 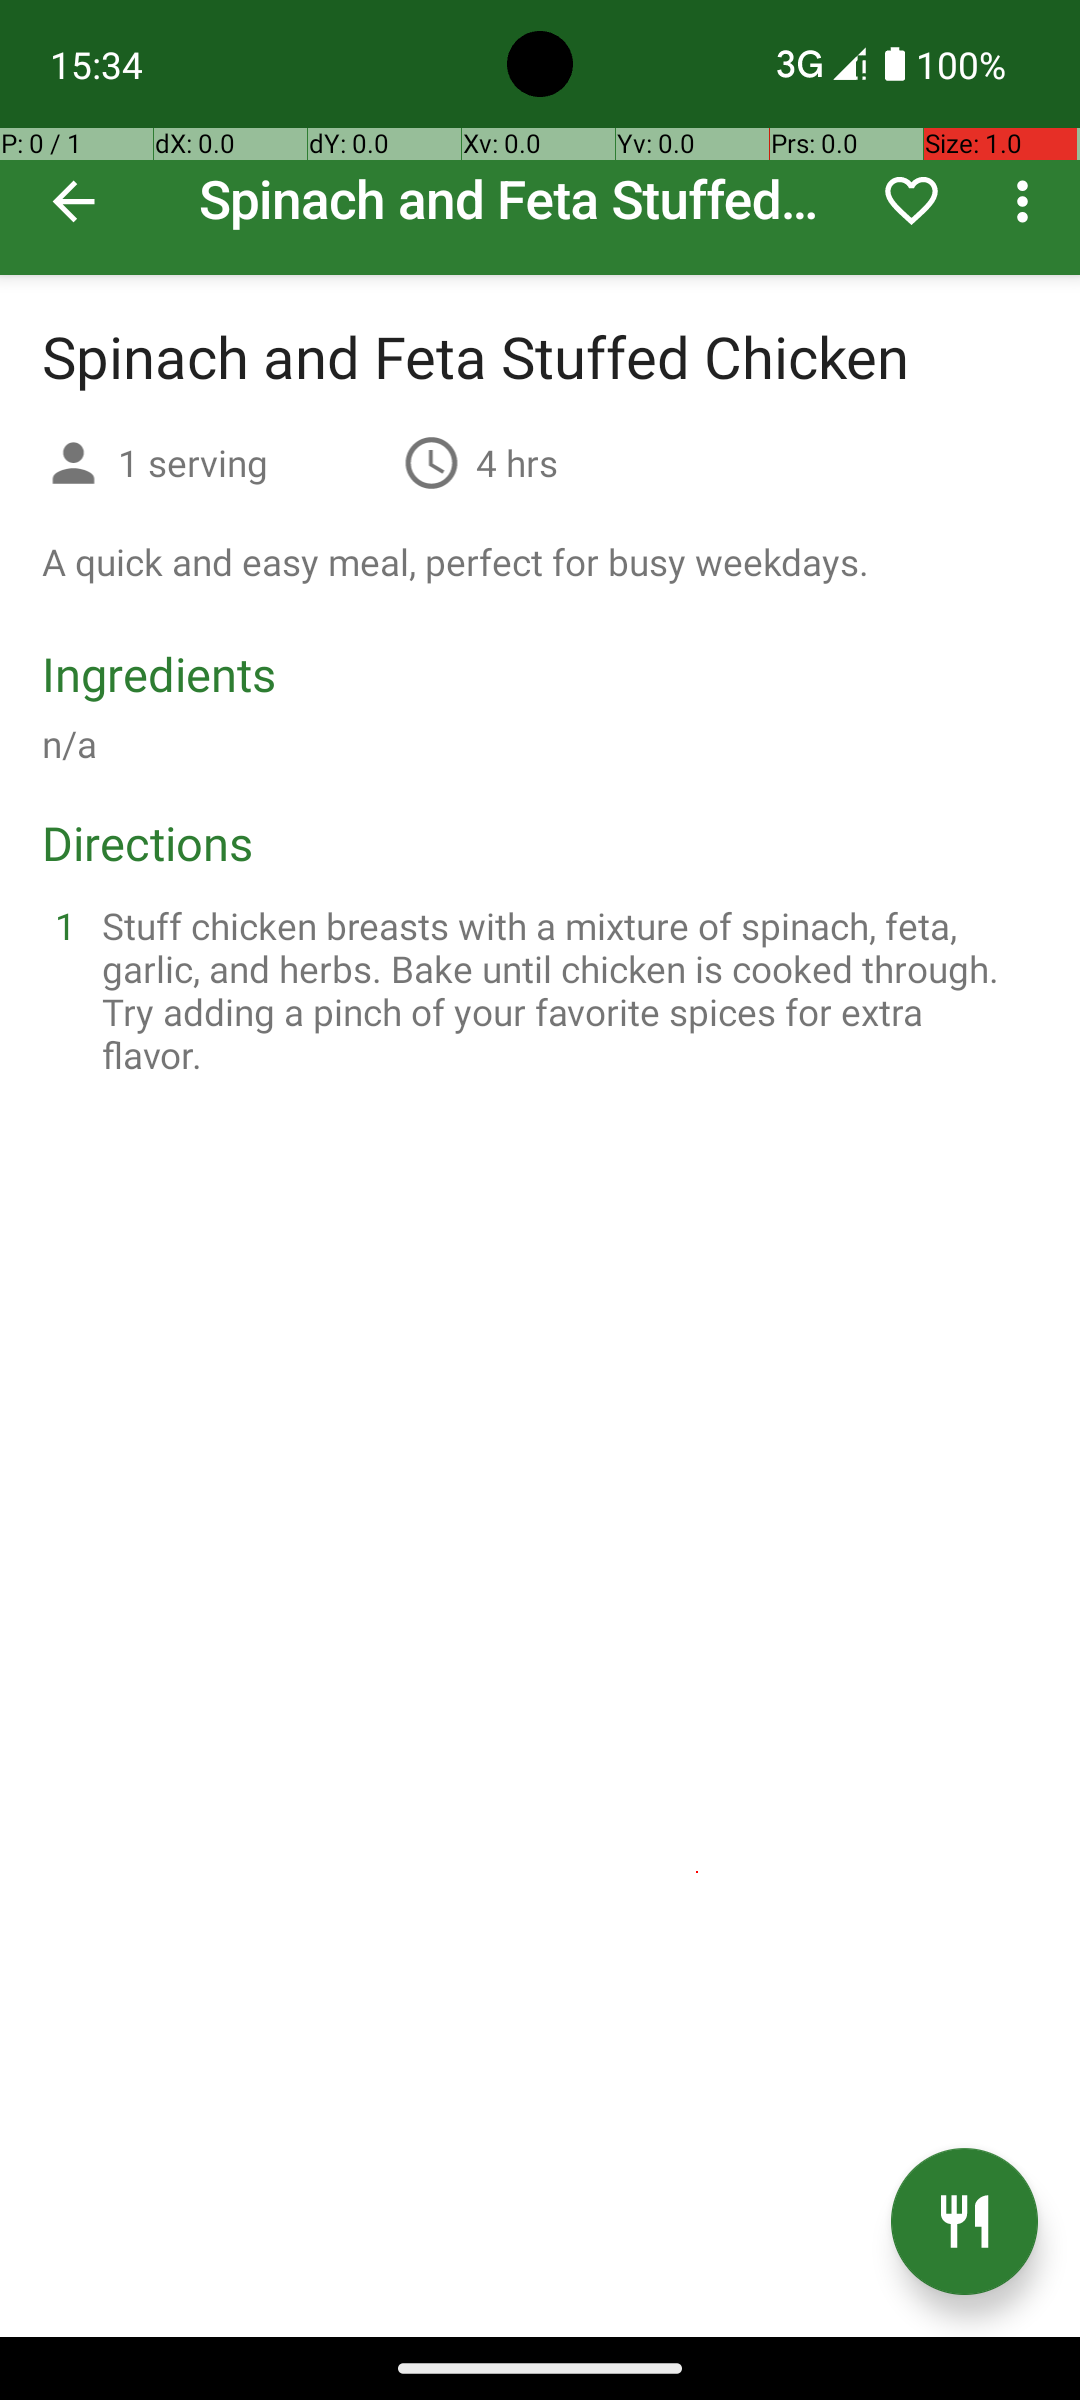 I want to click on 4 hrs, so click(x=517, y=462).